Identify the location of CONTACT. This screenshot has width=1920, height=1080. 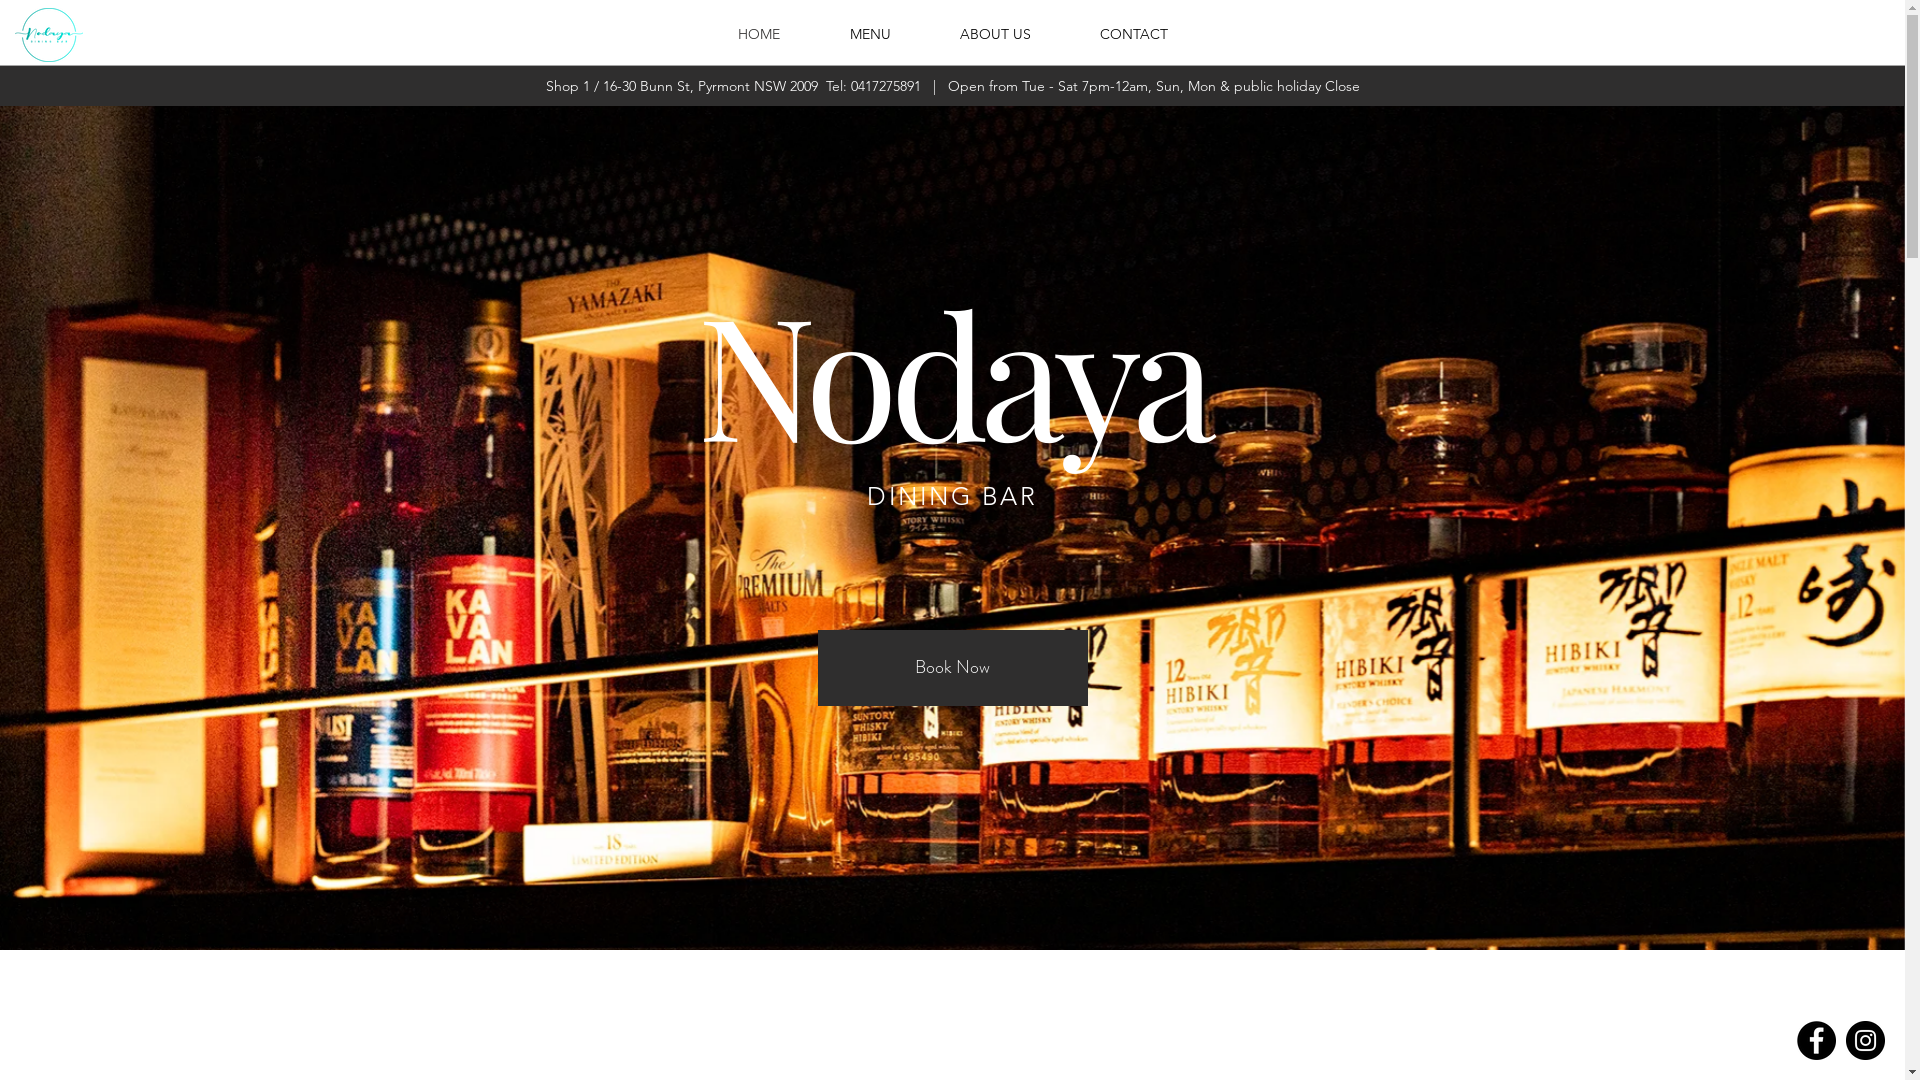
(1134, 34).